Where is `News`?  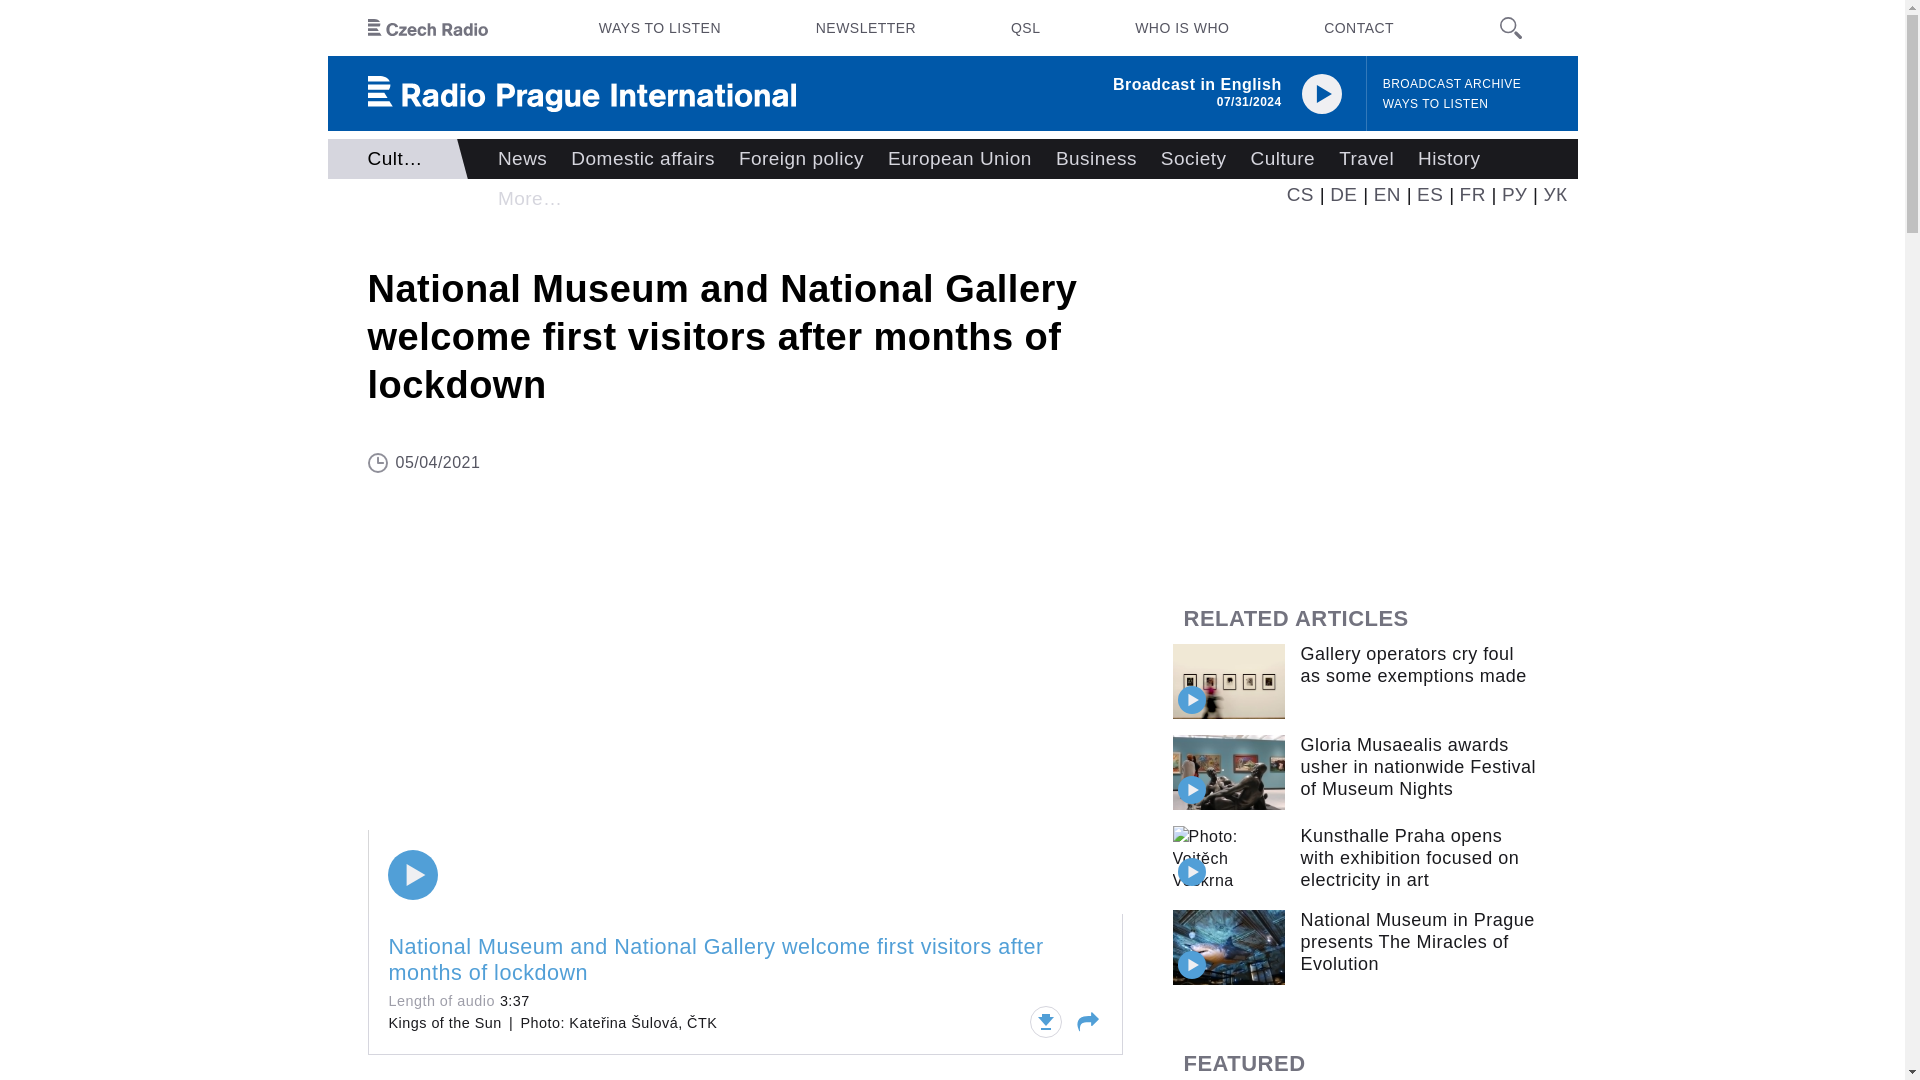 News is located at coordinates (522, 159).